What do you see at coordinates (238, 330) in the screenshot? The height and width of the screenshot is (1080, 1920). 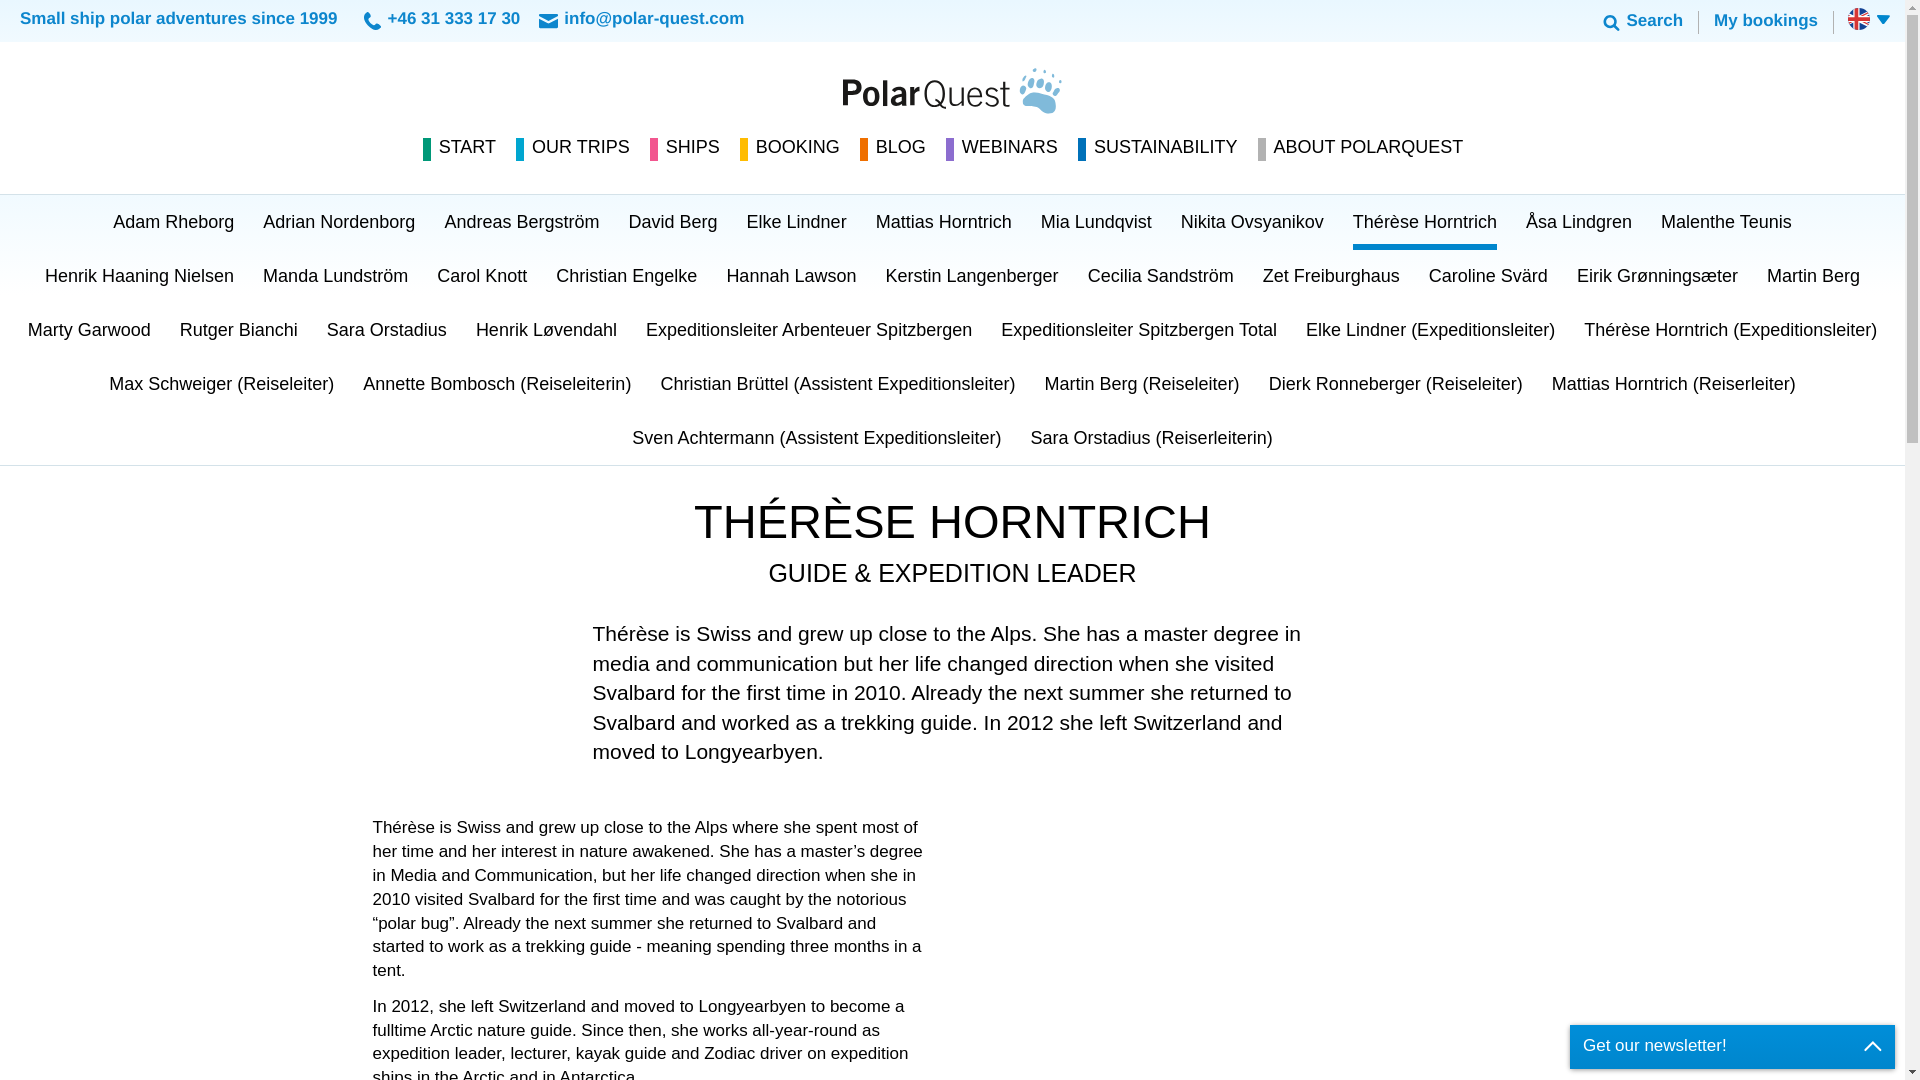 I see `Rutger Bianchi` at bounding box center [238, 330].